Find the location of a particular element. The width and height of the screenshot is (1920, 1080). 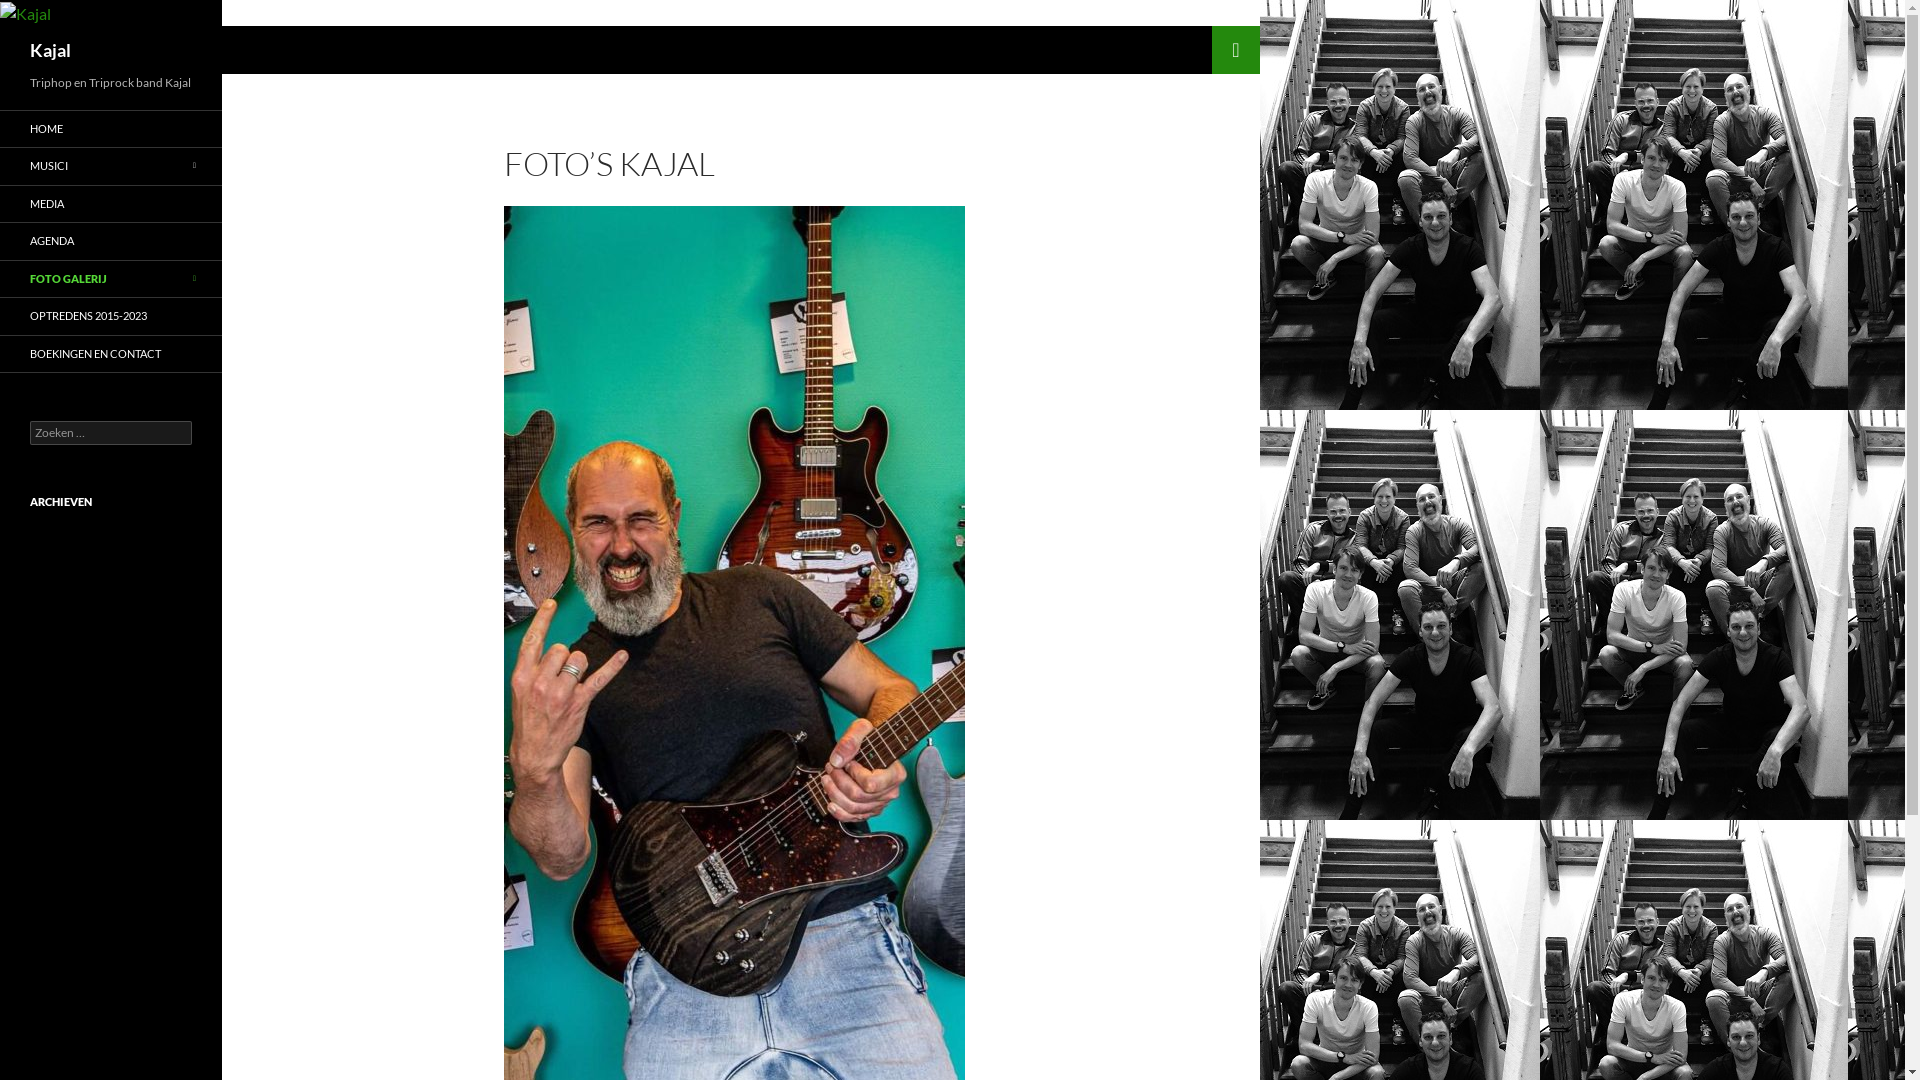

MUSICI is located at coordinates (111, 166).